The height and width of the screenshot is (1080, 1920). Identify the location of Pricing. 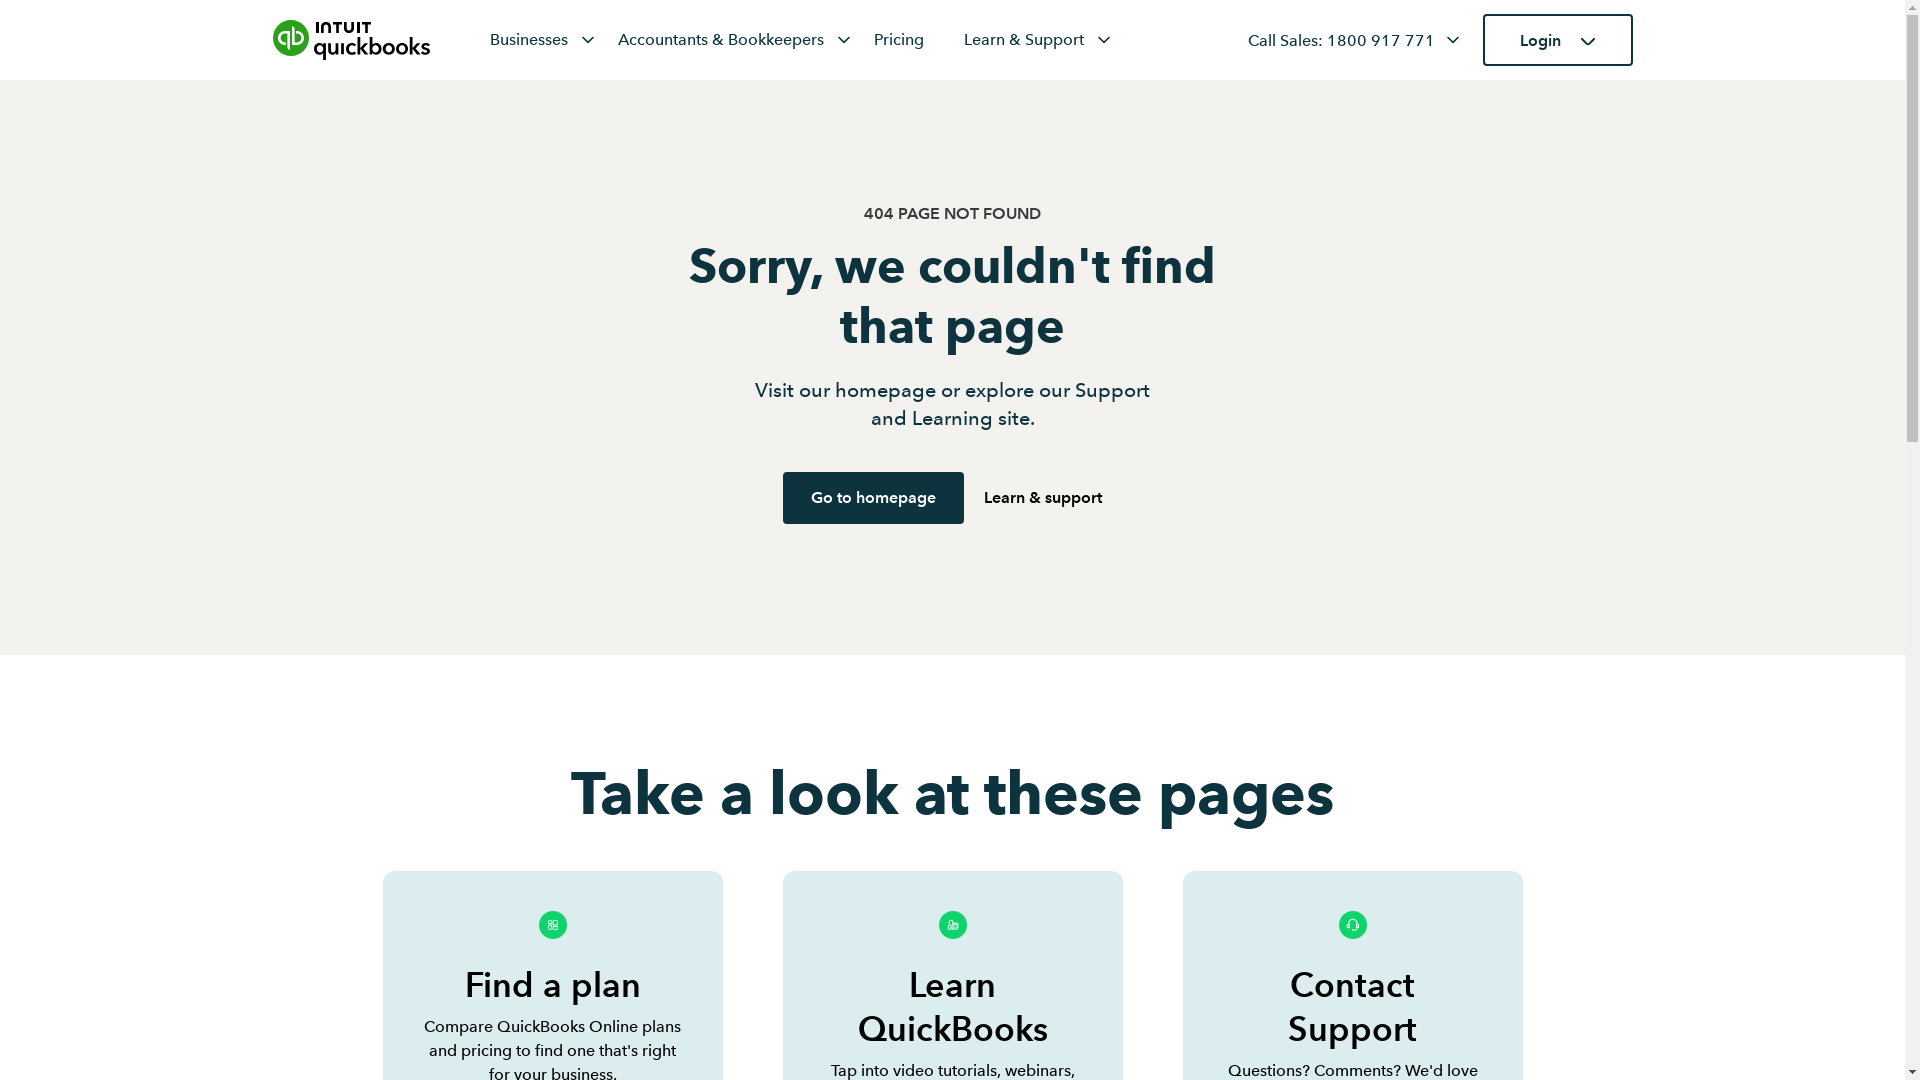
(899, 40).